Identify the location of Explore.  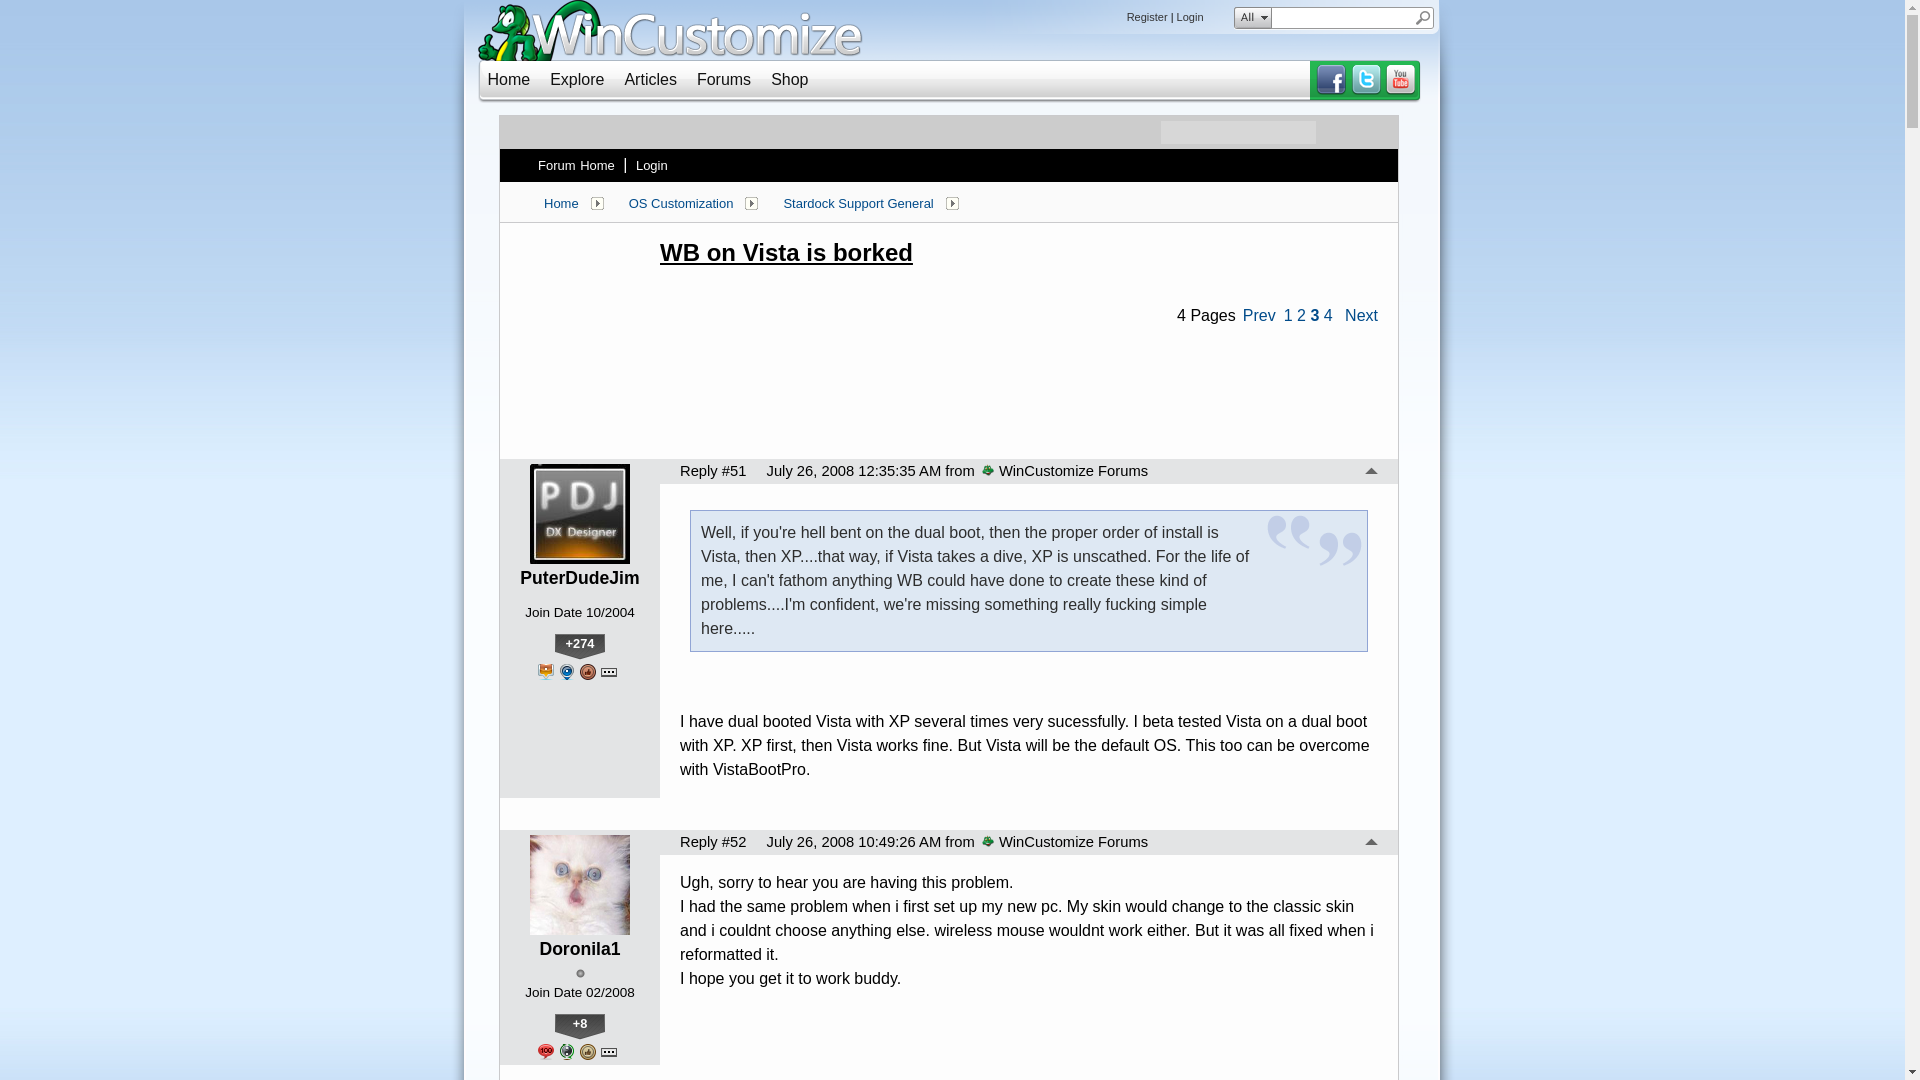
(576, 79).